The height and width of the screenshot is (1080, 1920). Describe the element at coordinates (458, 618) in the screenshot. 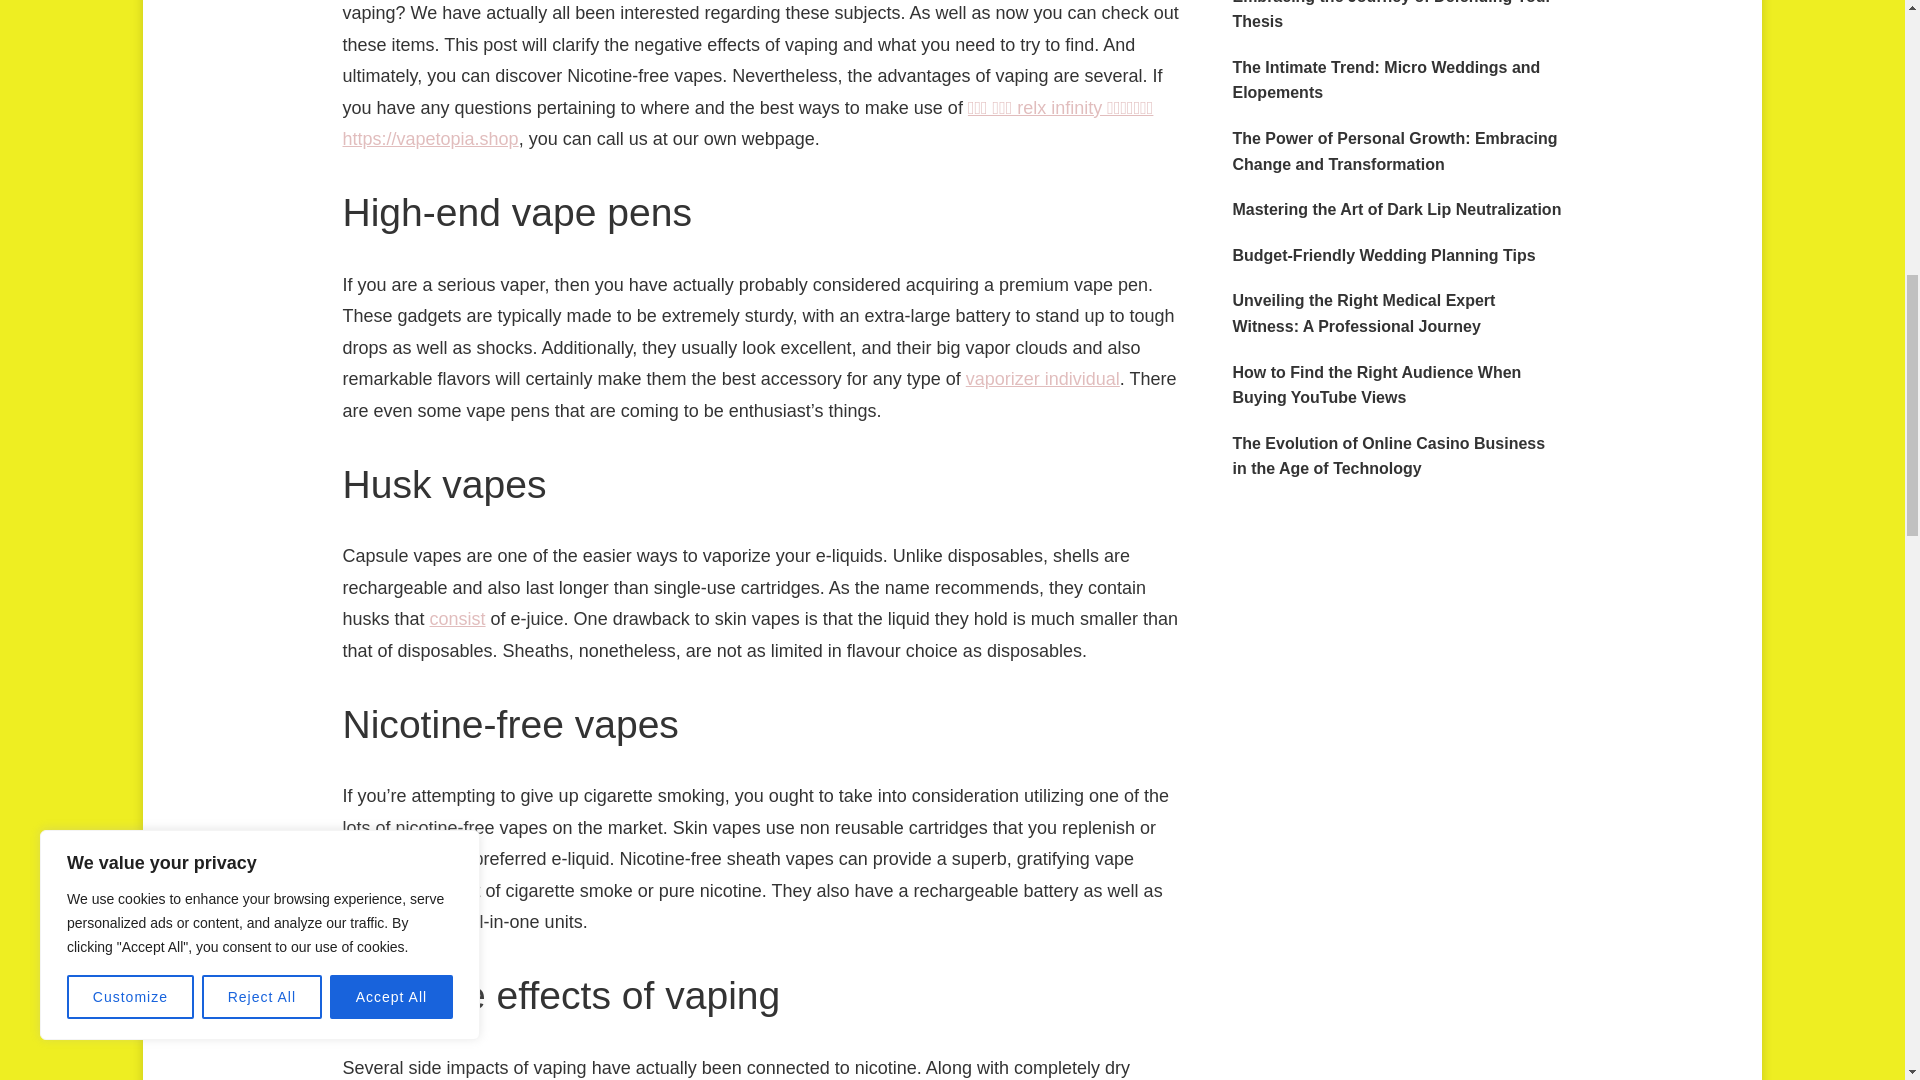

I see `consist` at that location.